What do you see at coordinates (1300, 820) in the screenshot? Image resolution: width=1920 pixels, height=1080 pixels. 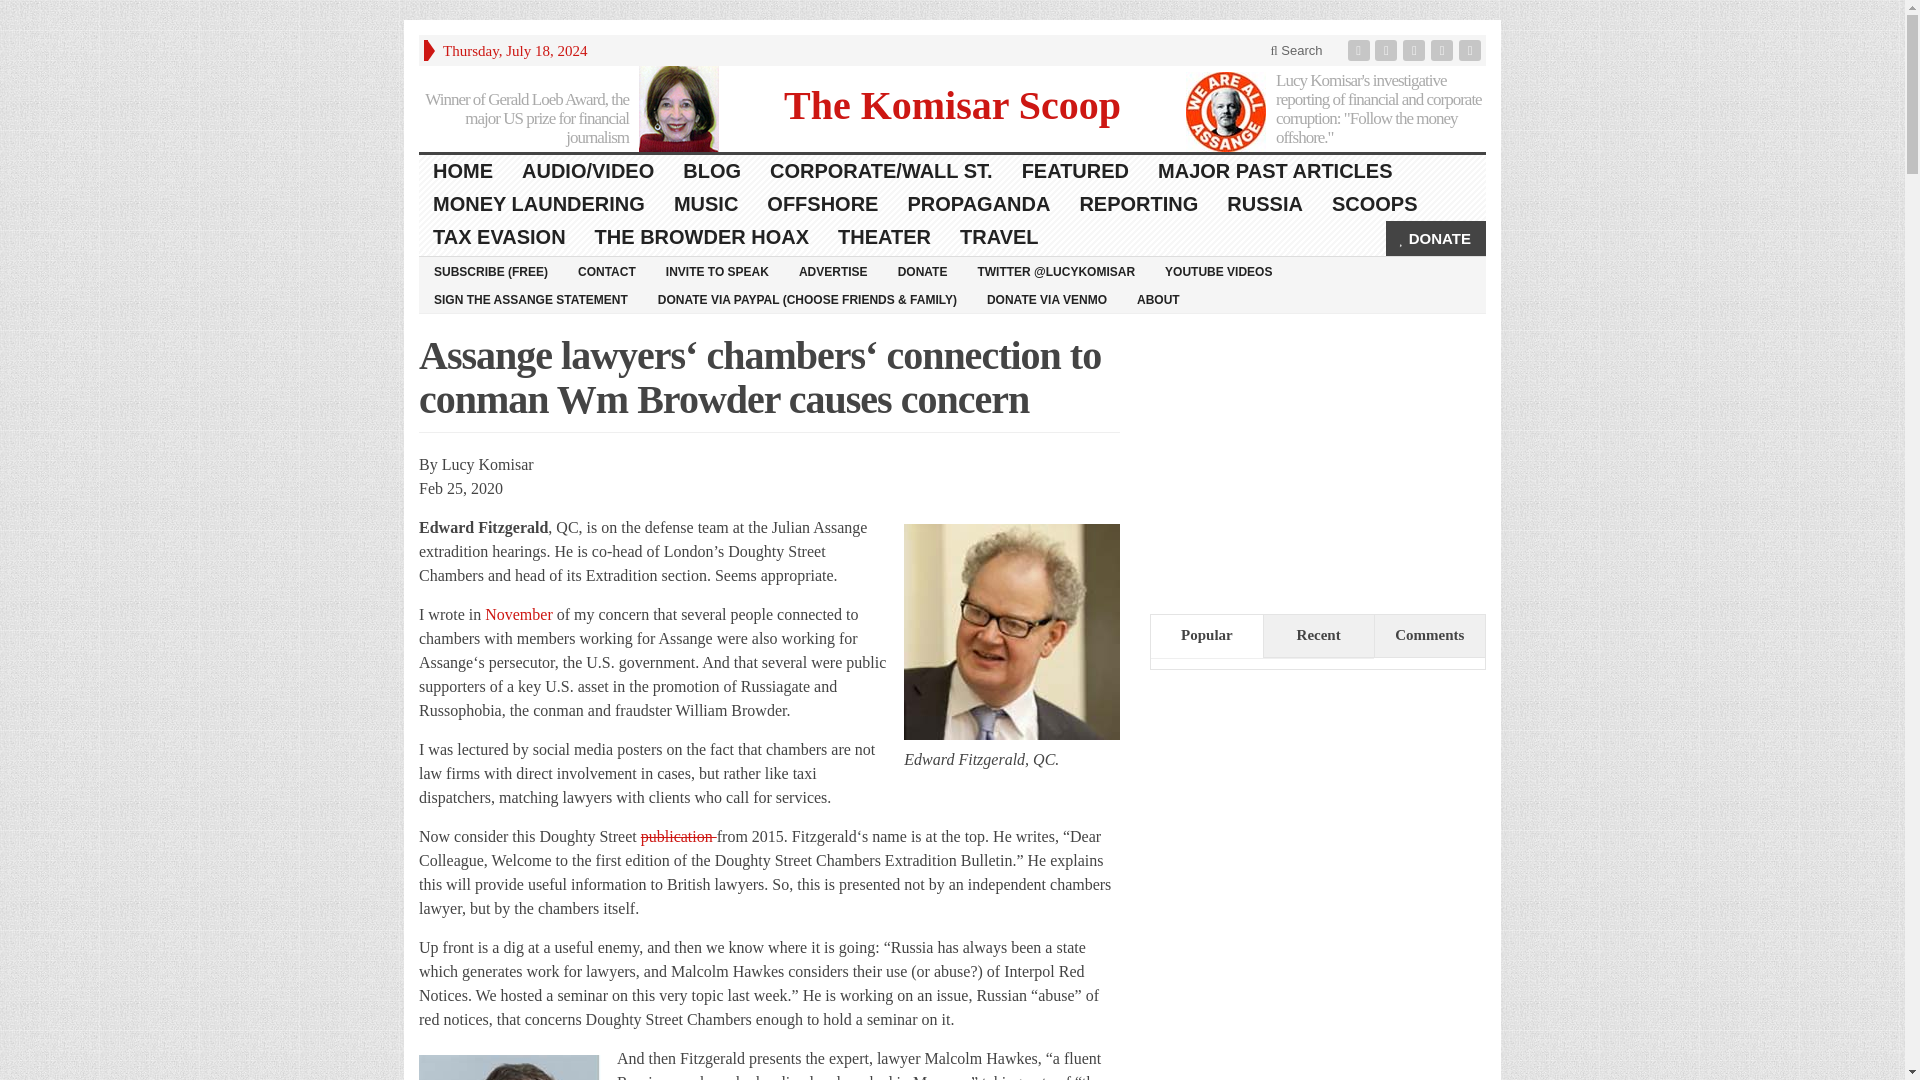 I see `Advertisement` at bounding box center [1300, 820].